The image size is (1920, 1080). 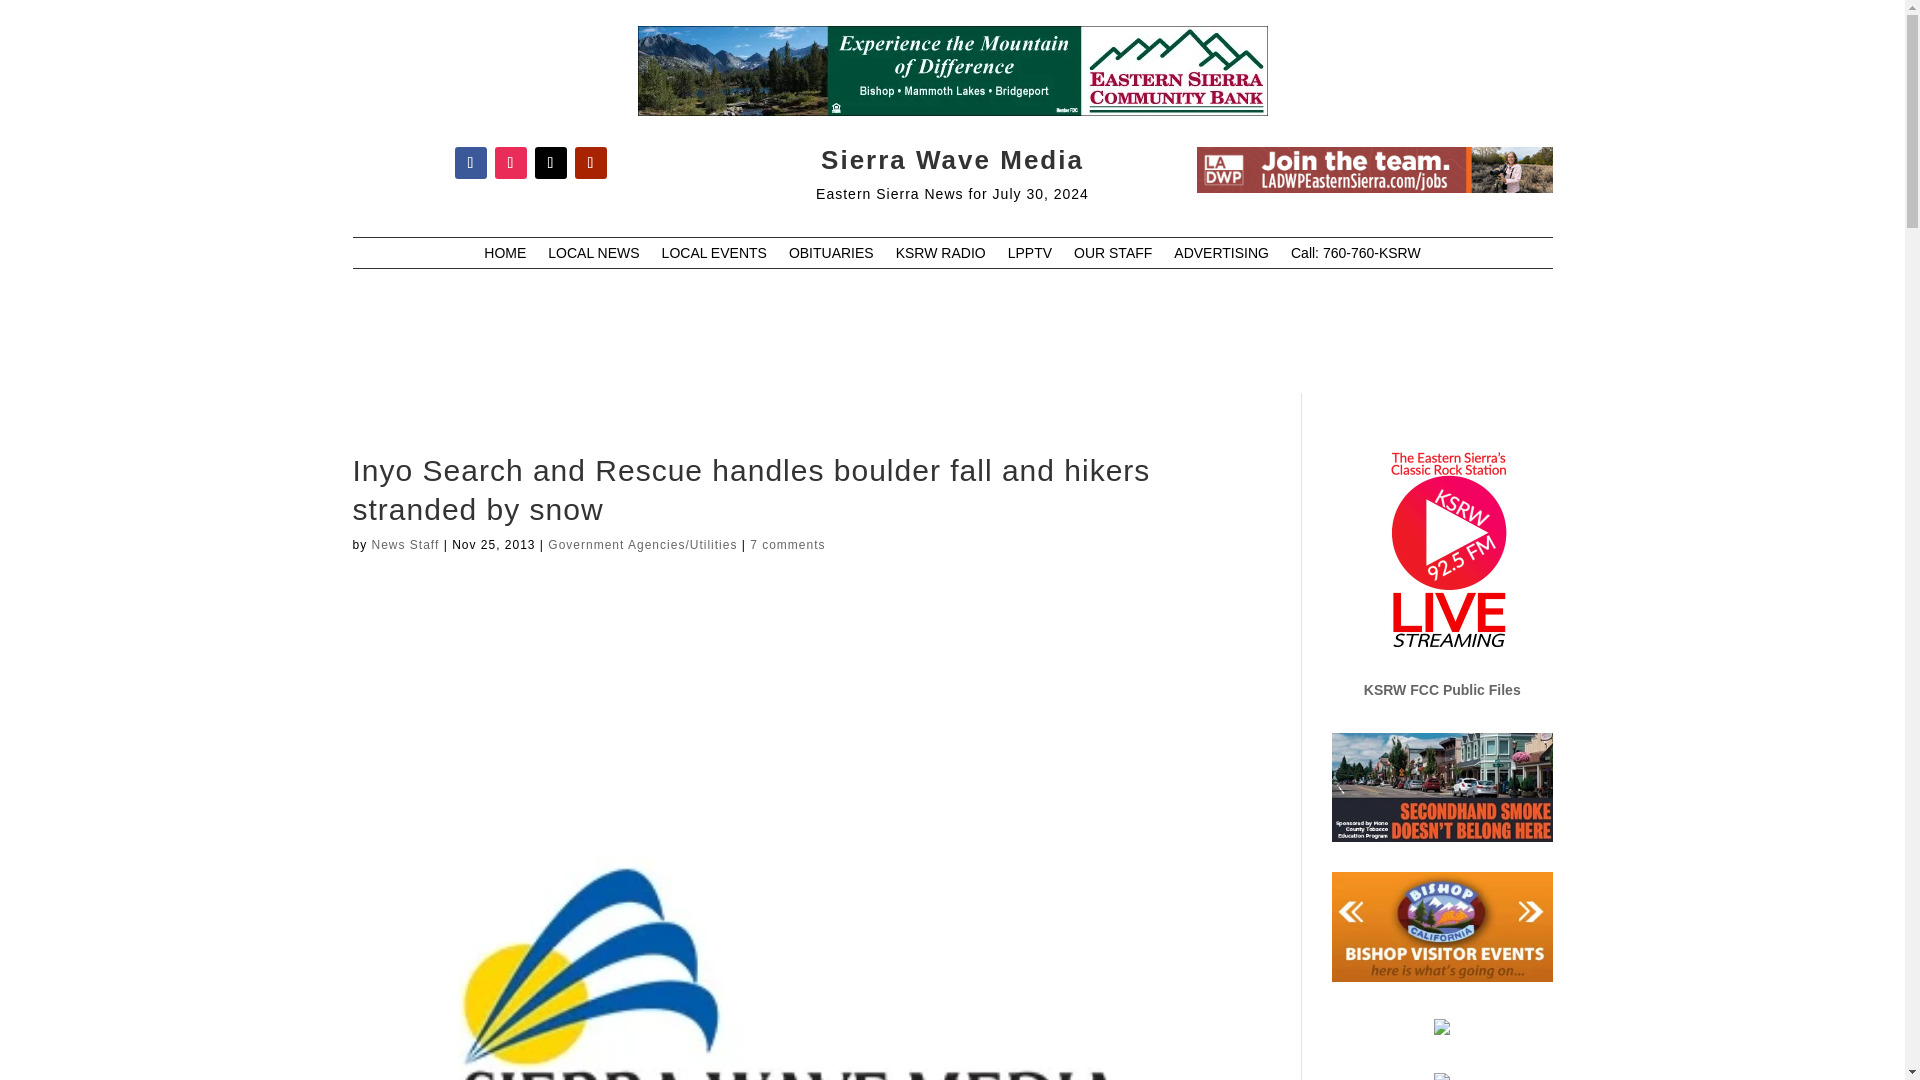 What do you see at coordinates (469, 162) in the screenshot?
I see `Follow on Facebook` at bounding box center [469, 162].